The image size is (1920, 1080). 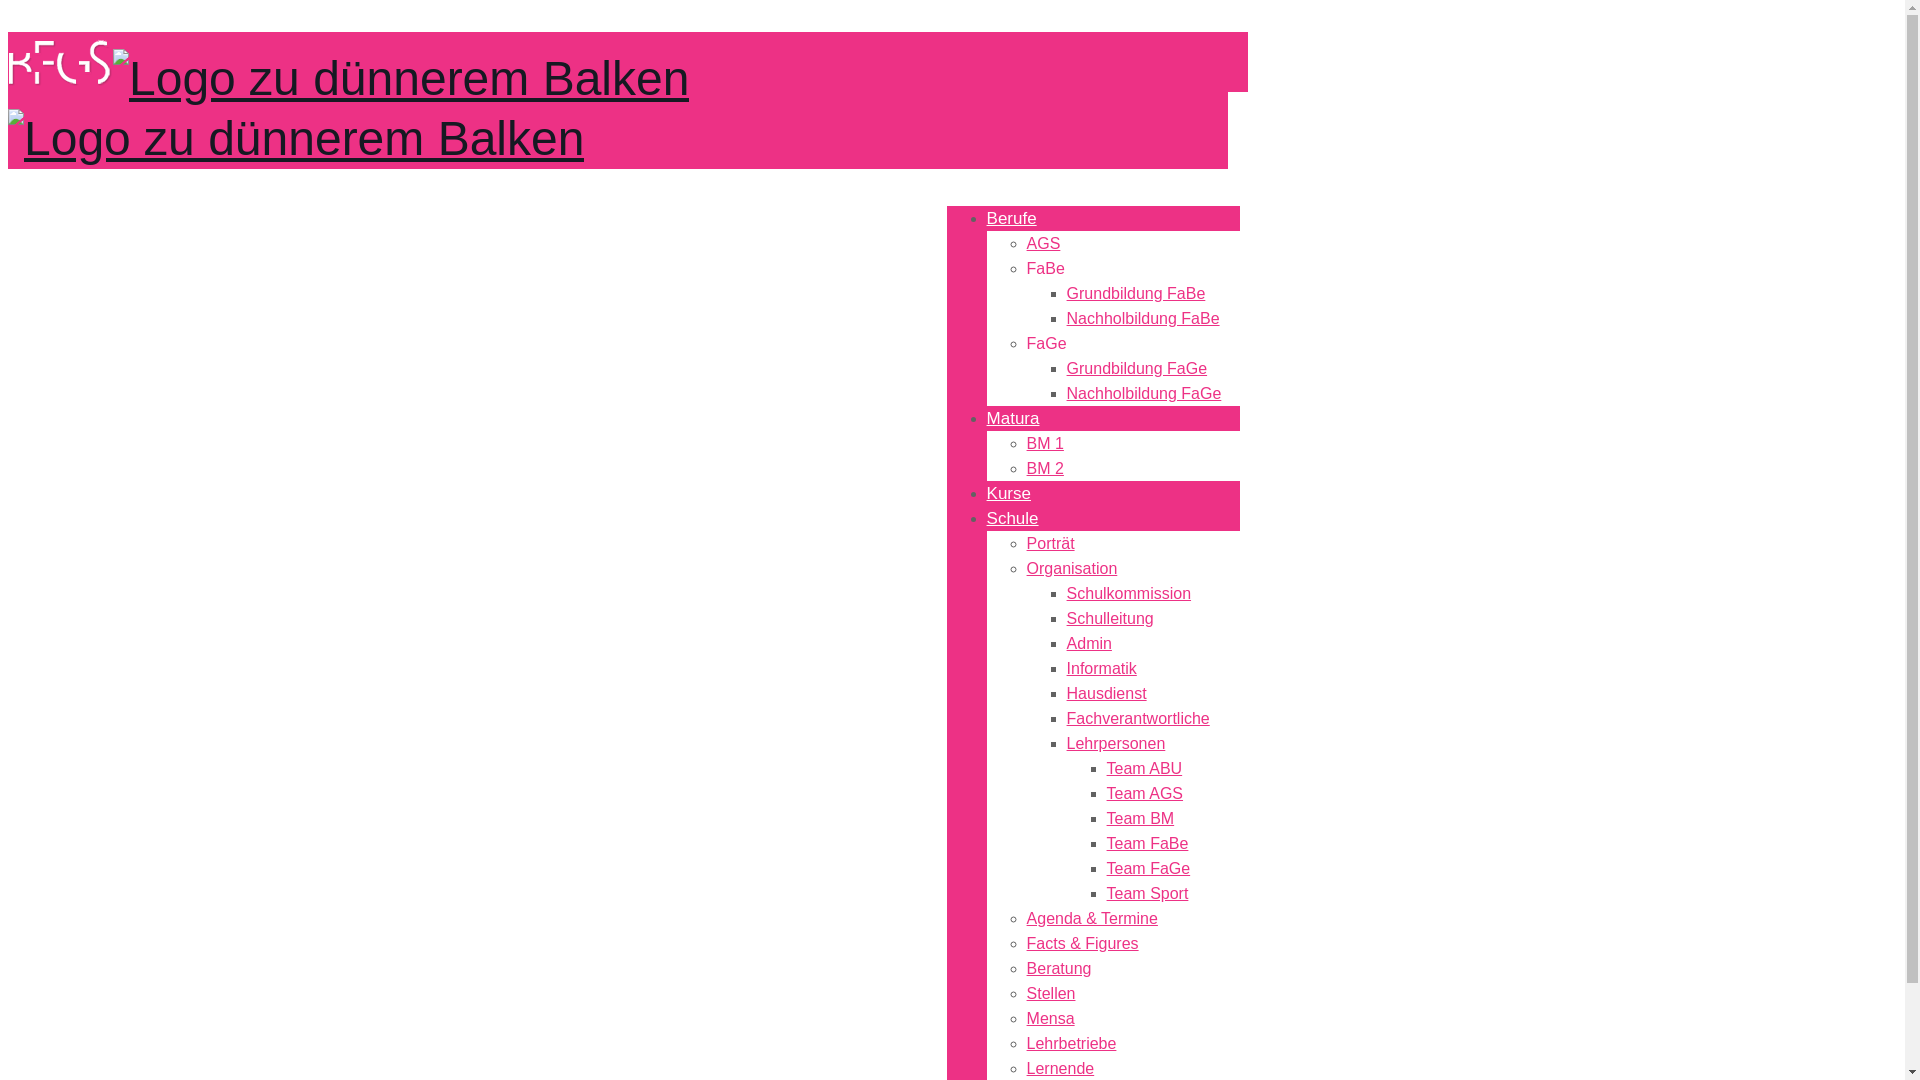 I want to click on Agenda & Termine, so click(x=1092, y=918).